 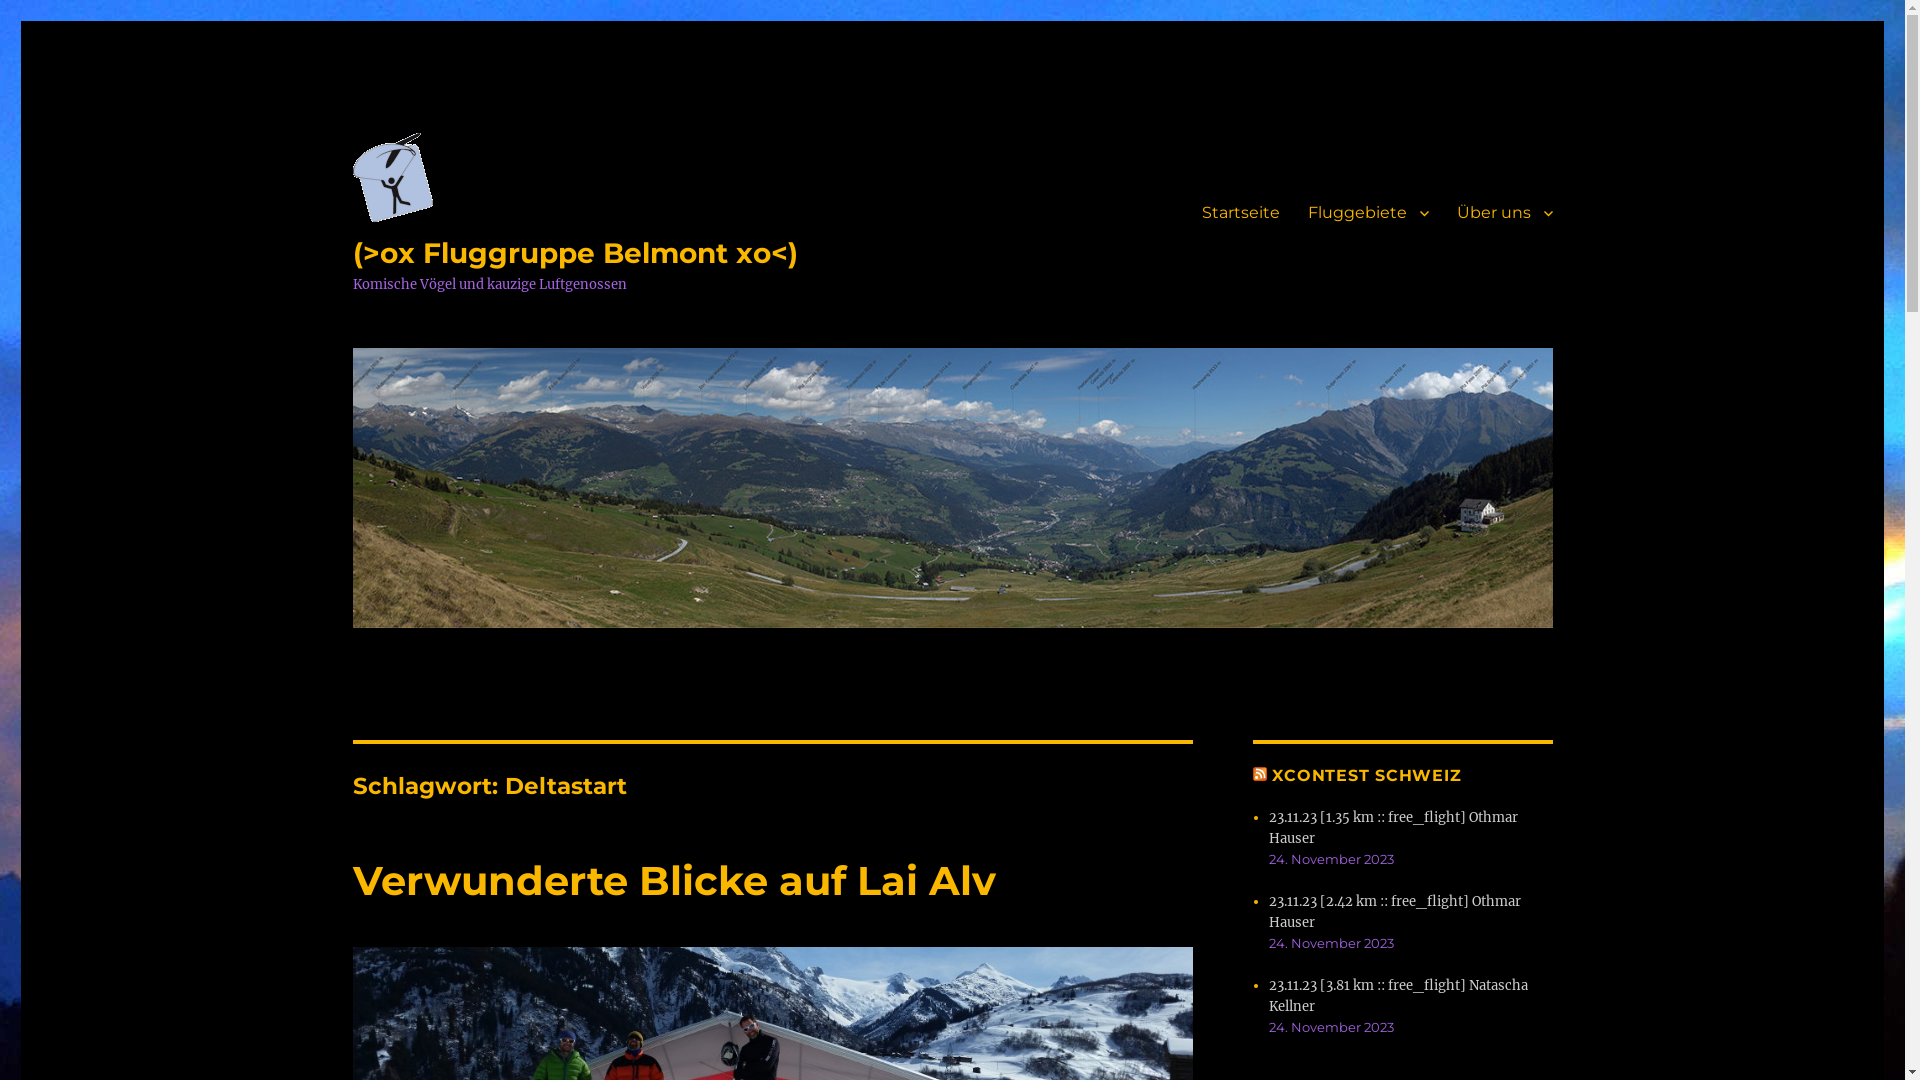 I want to click on XCONTEST SCHWEIZ, so click(x=1366, y=776).